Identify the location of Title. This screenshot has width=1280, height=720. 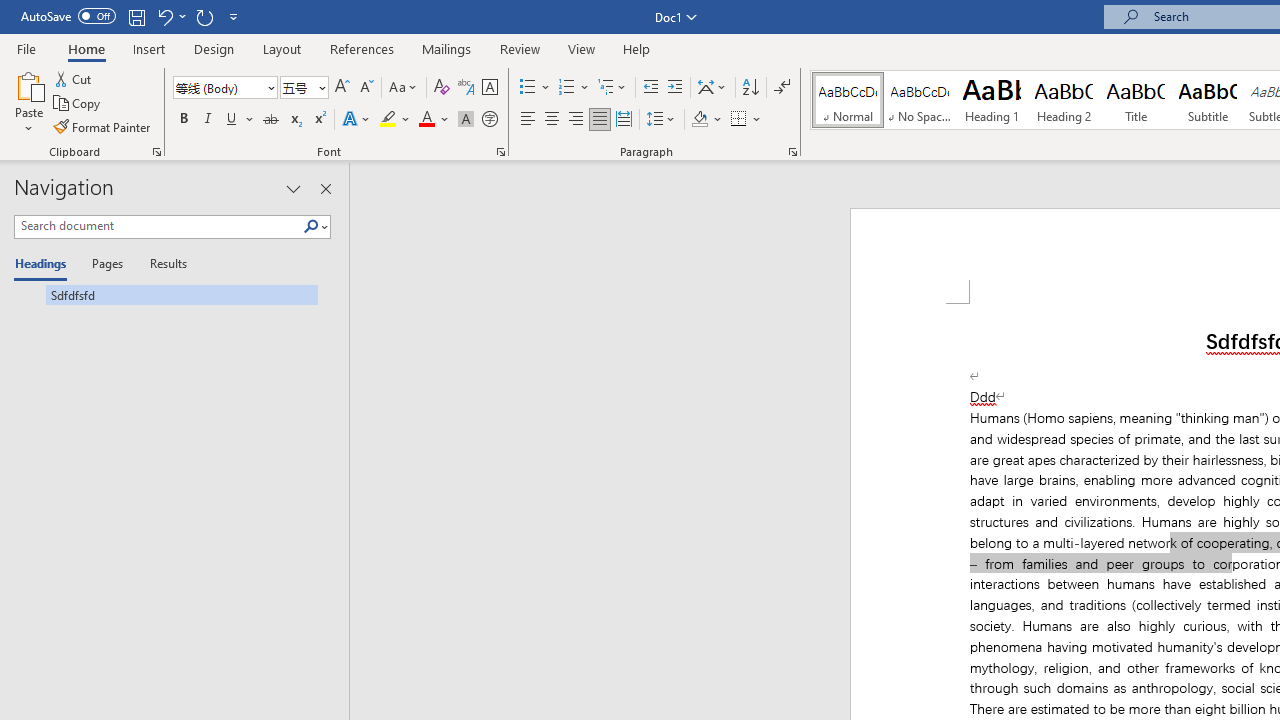
(1136, 100).